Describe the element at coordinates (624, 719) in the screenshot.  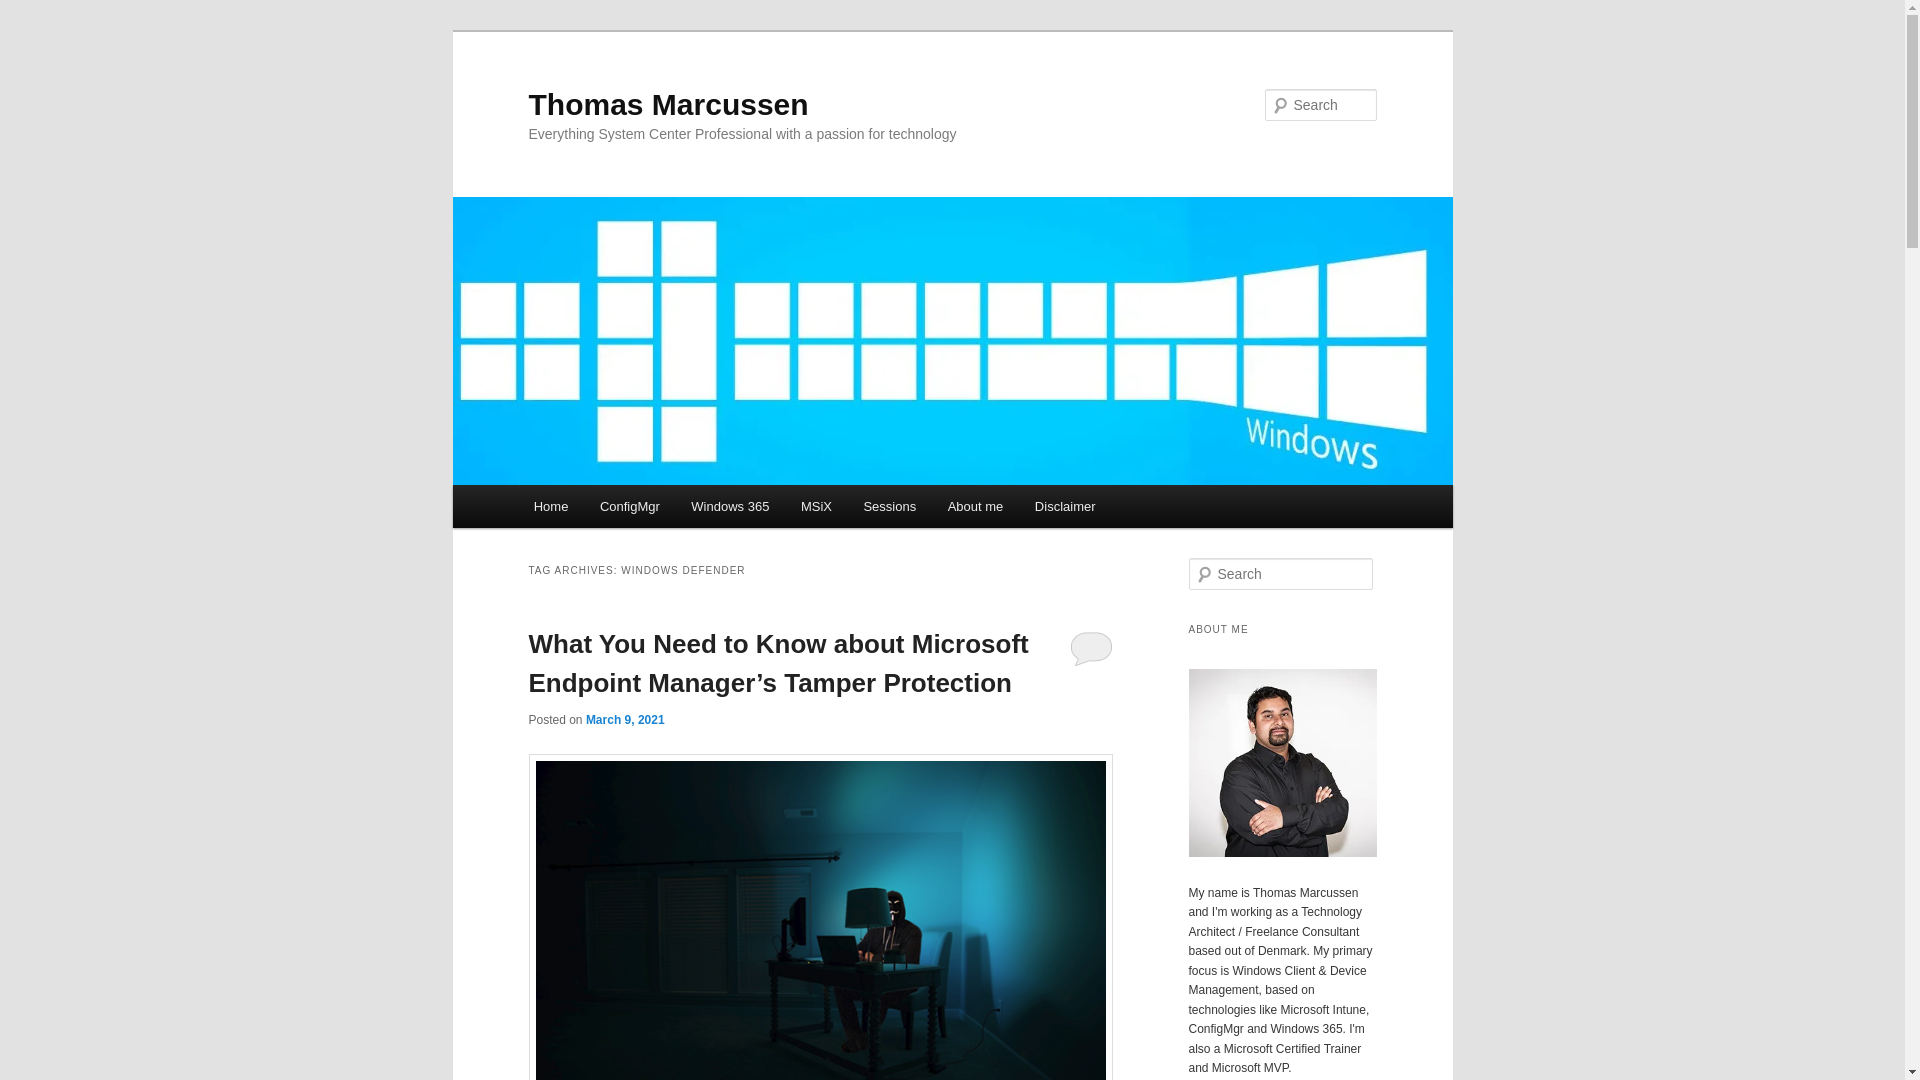
I see `March 9, 2021` at that location.